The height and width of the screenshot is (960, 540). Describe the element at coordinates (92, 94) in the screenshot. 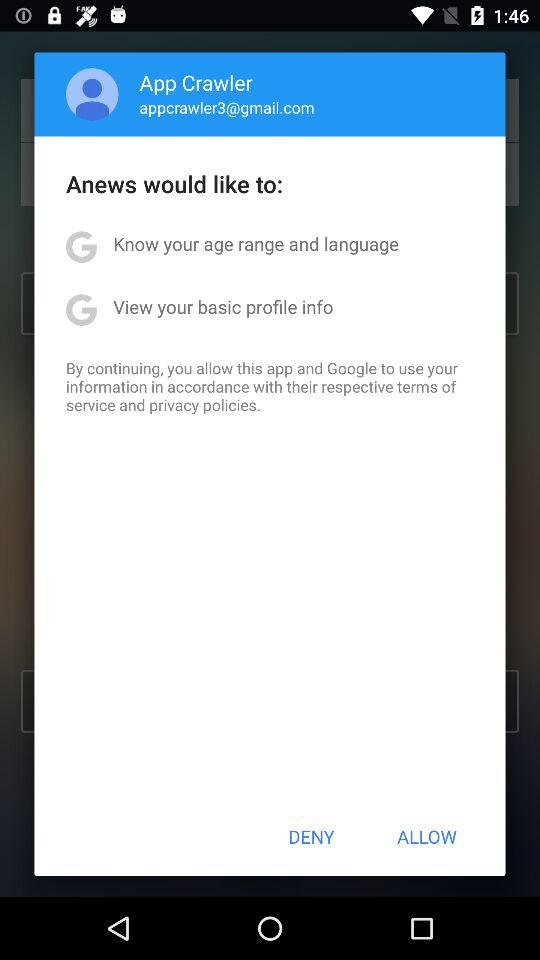

I see `tap the app next to the app crawler` at that location.